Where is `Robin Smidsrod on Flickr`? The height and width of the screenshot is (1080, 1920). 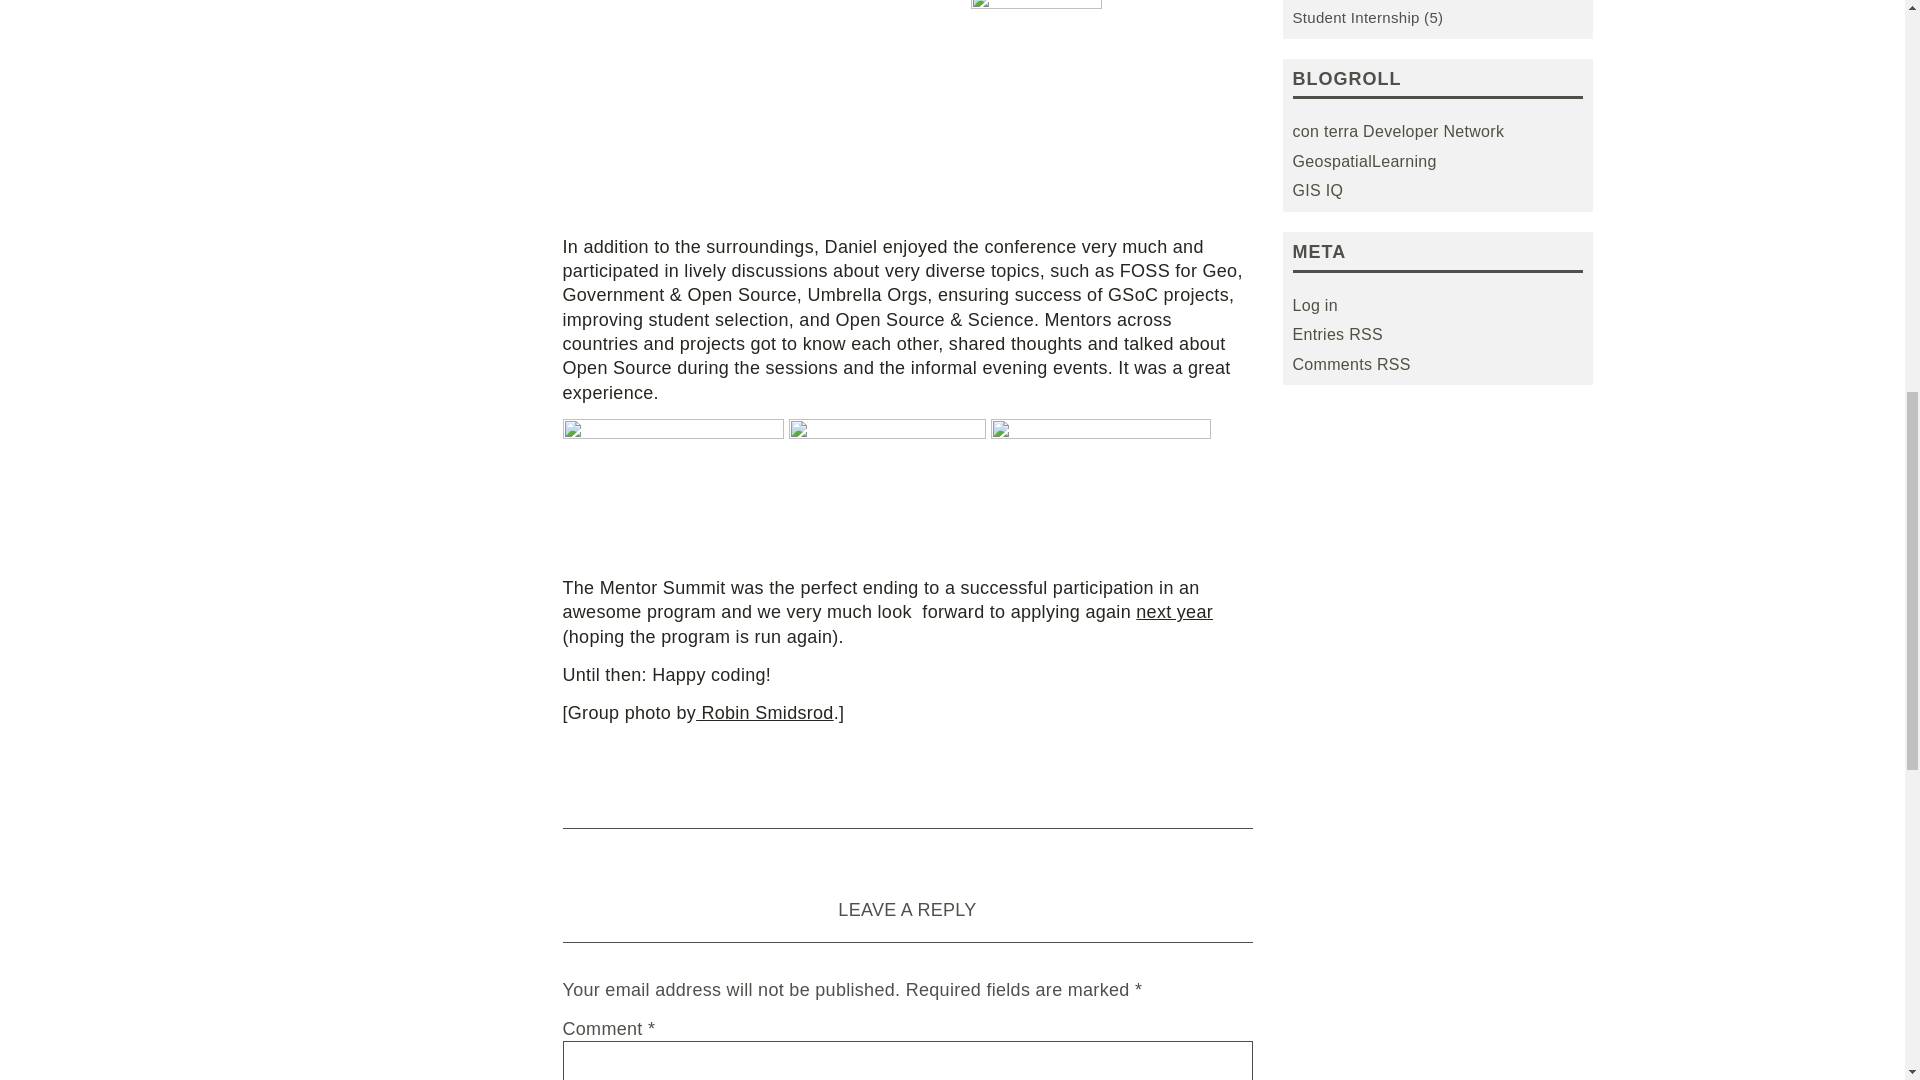
Robin Smidsrod on Flickr is located at coordinates (764, 712).